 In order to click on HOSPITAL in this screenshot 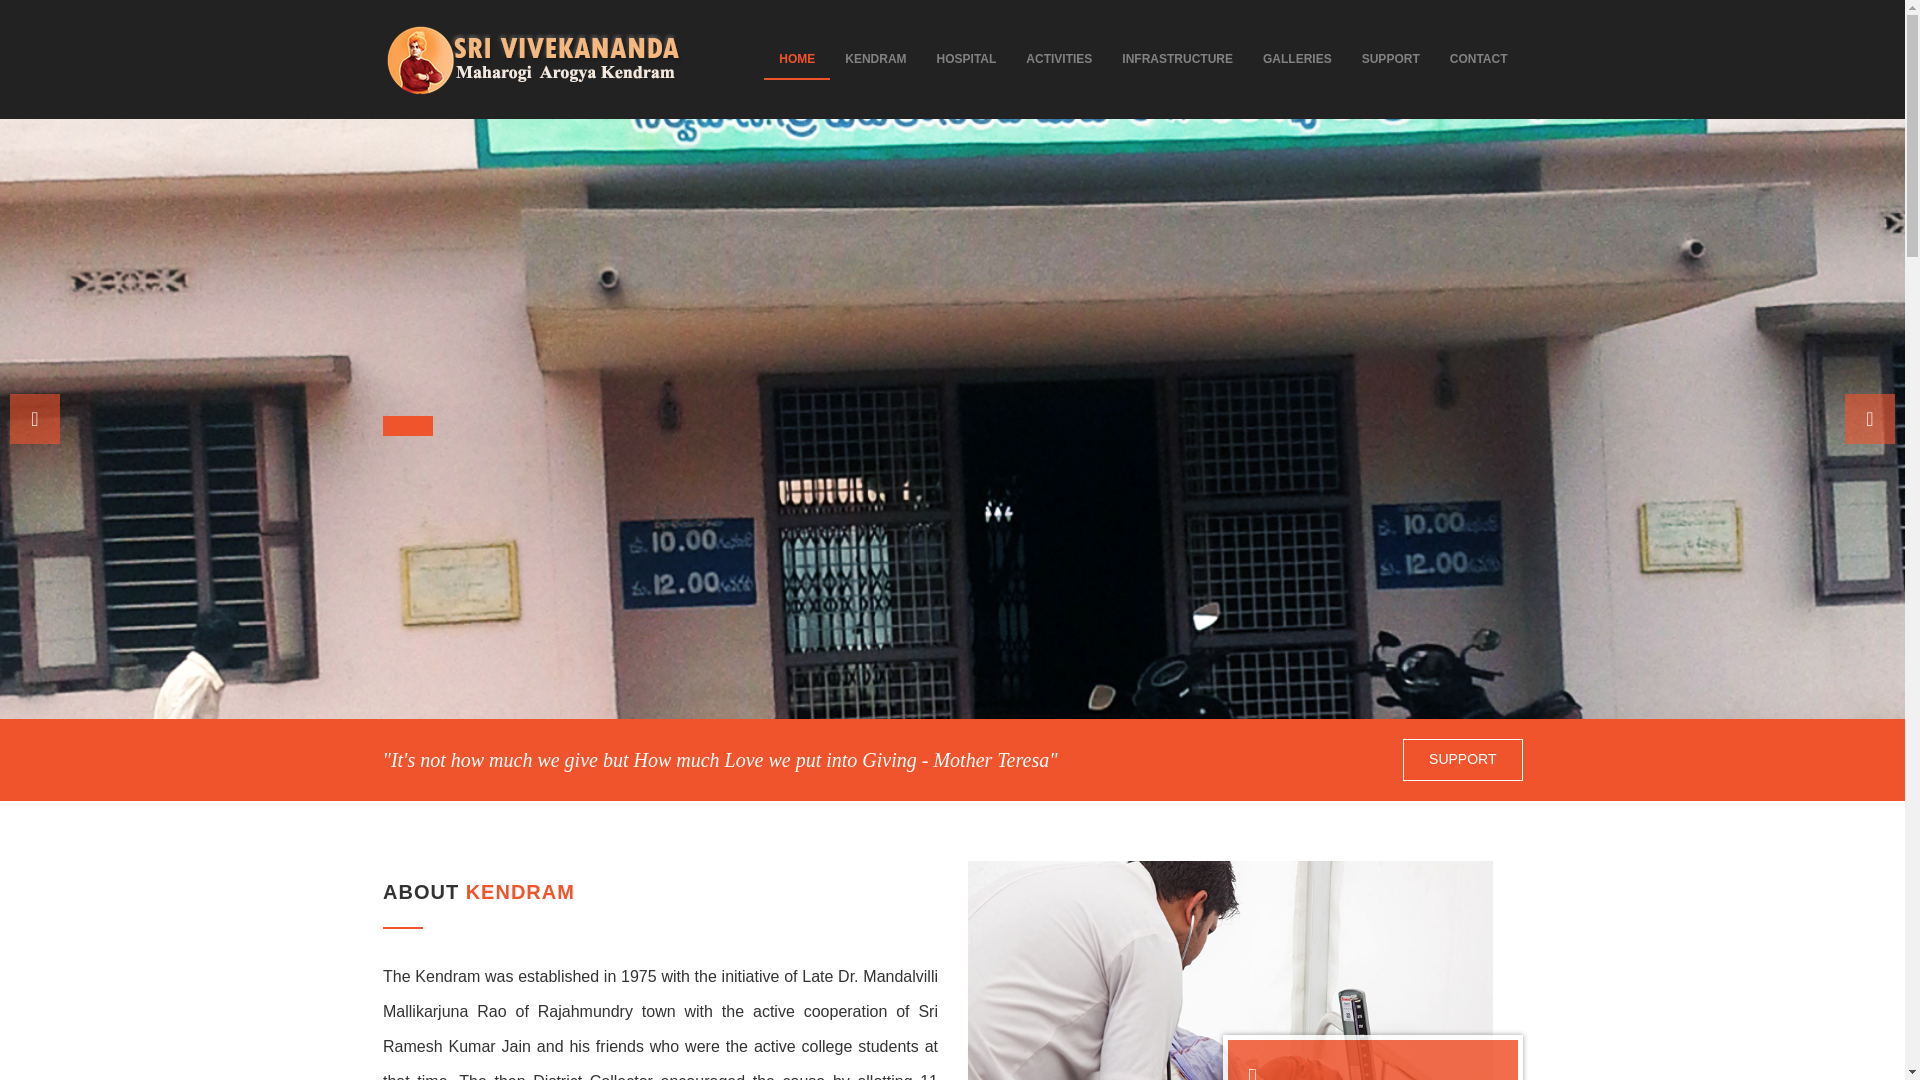, I will do `click(966, 58)`.